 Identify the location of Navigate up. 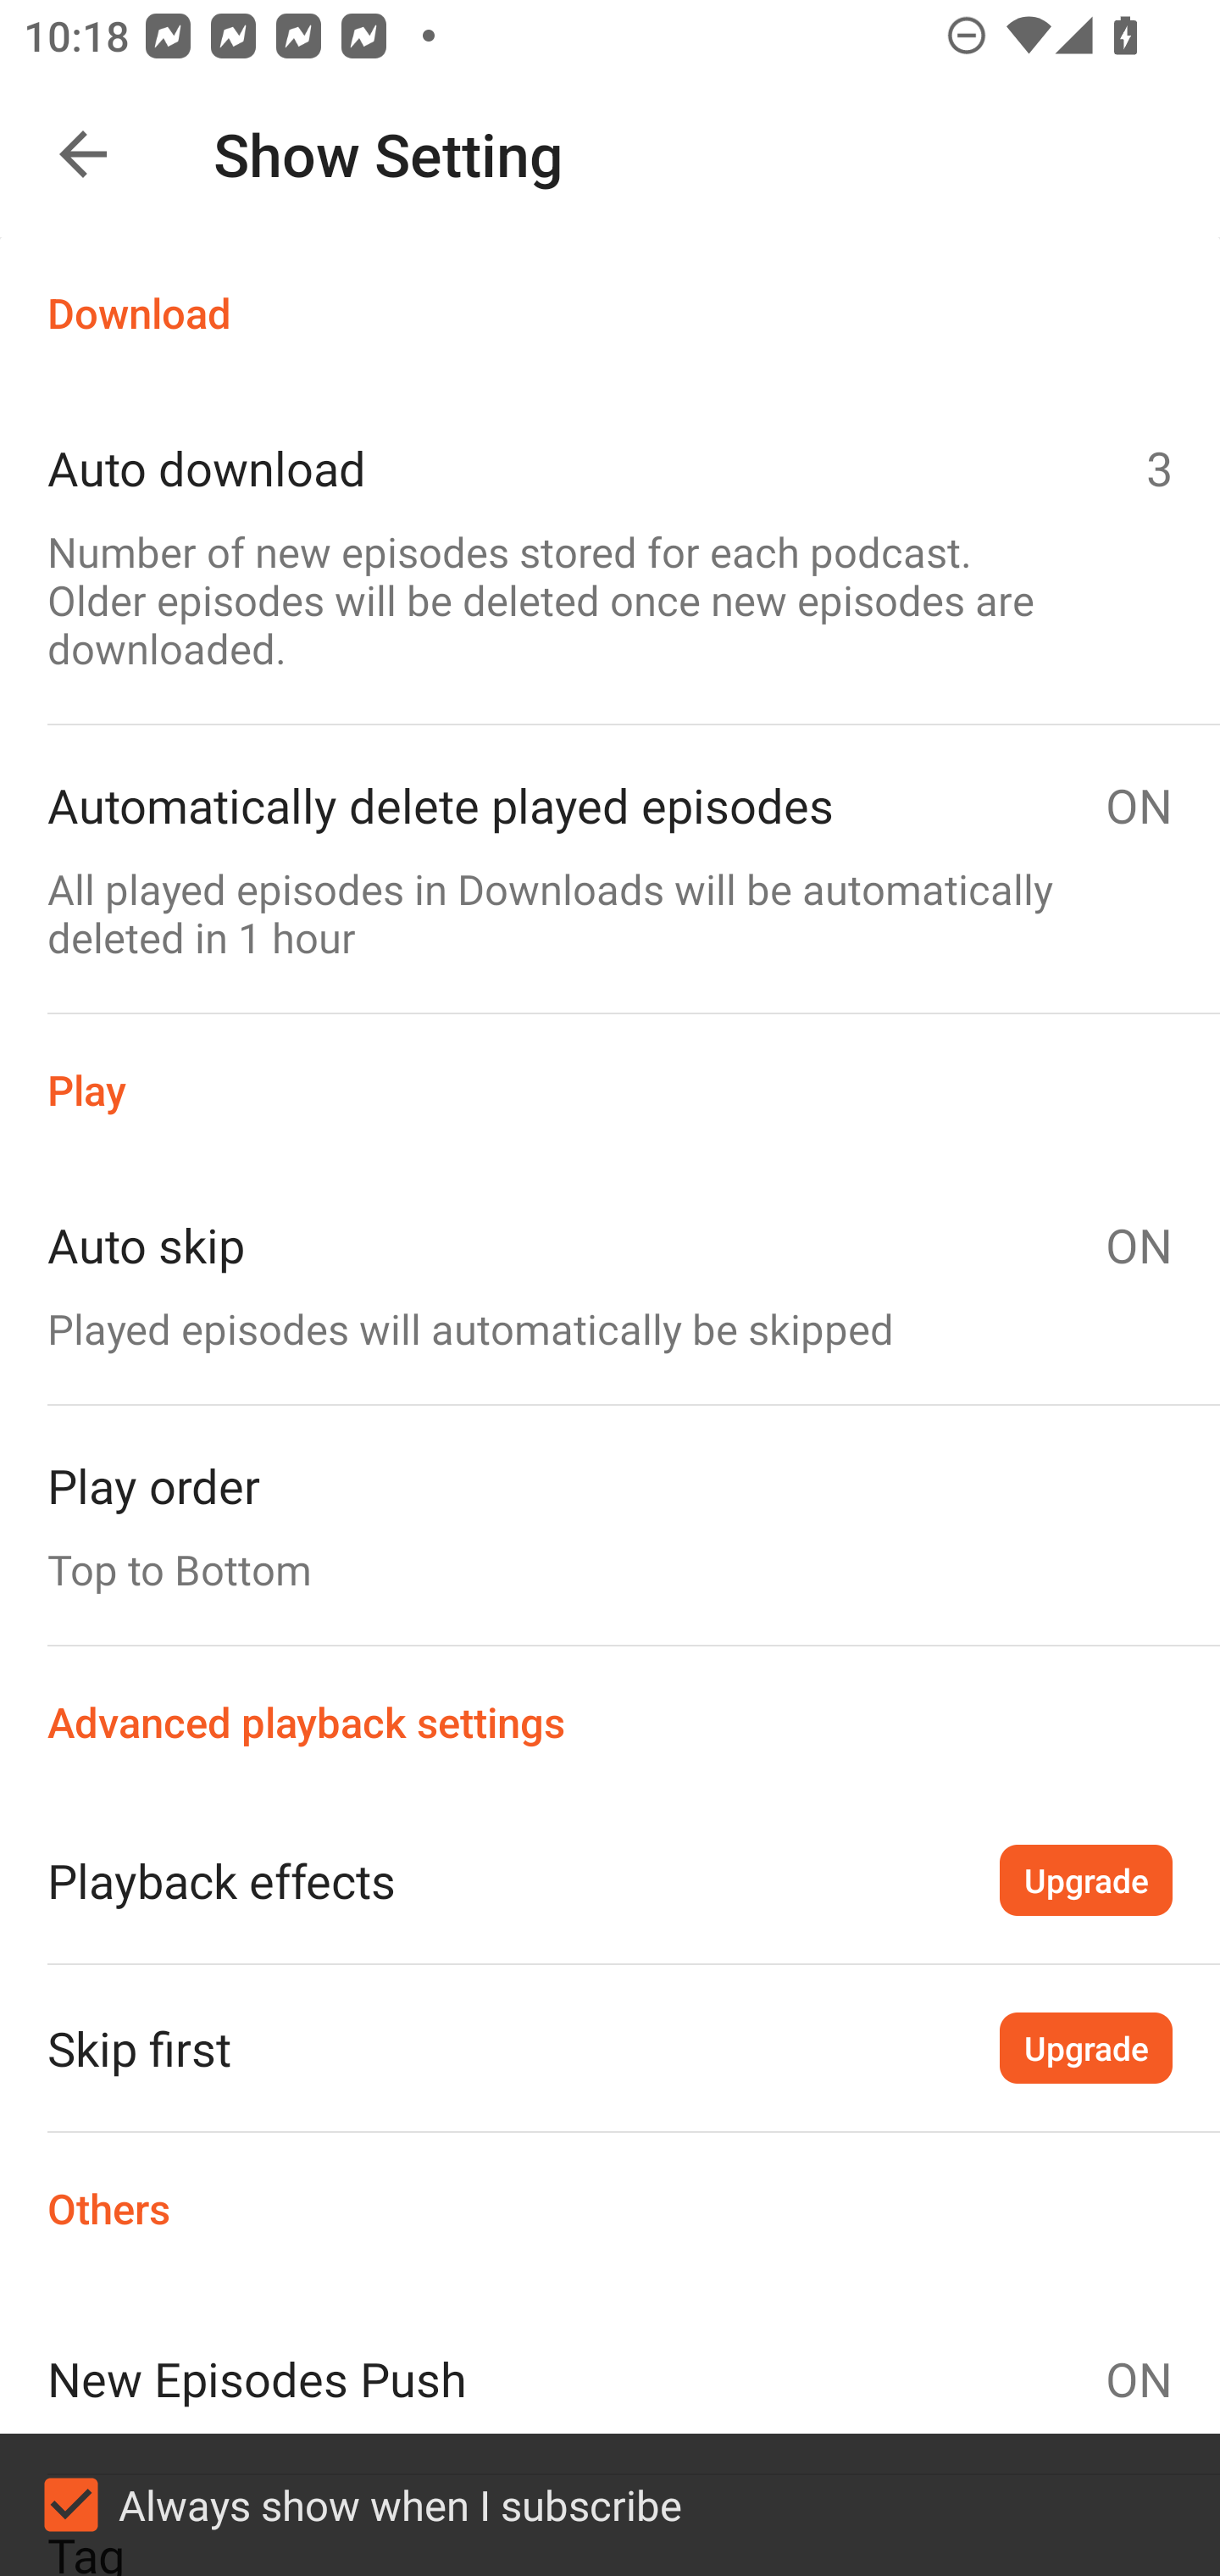
(83, 154).